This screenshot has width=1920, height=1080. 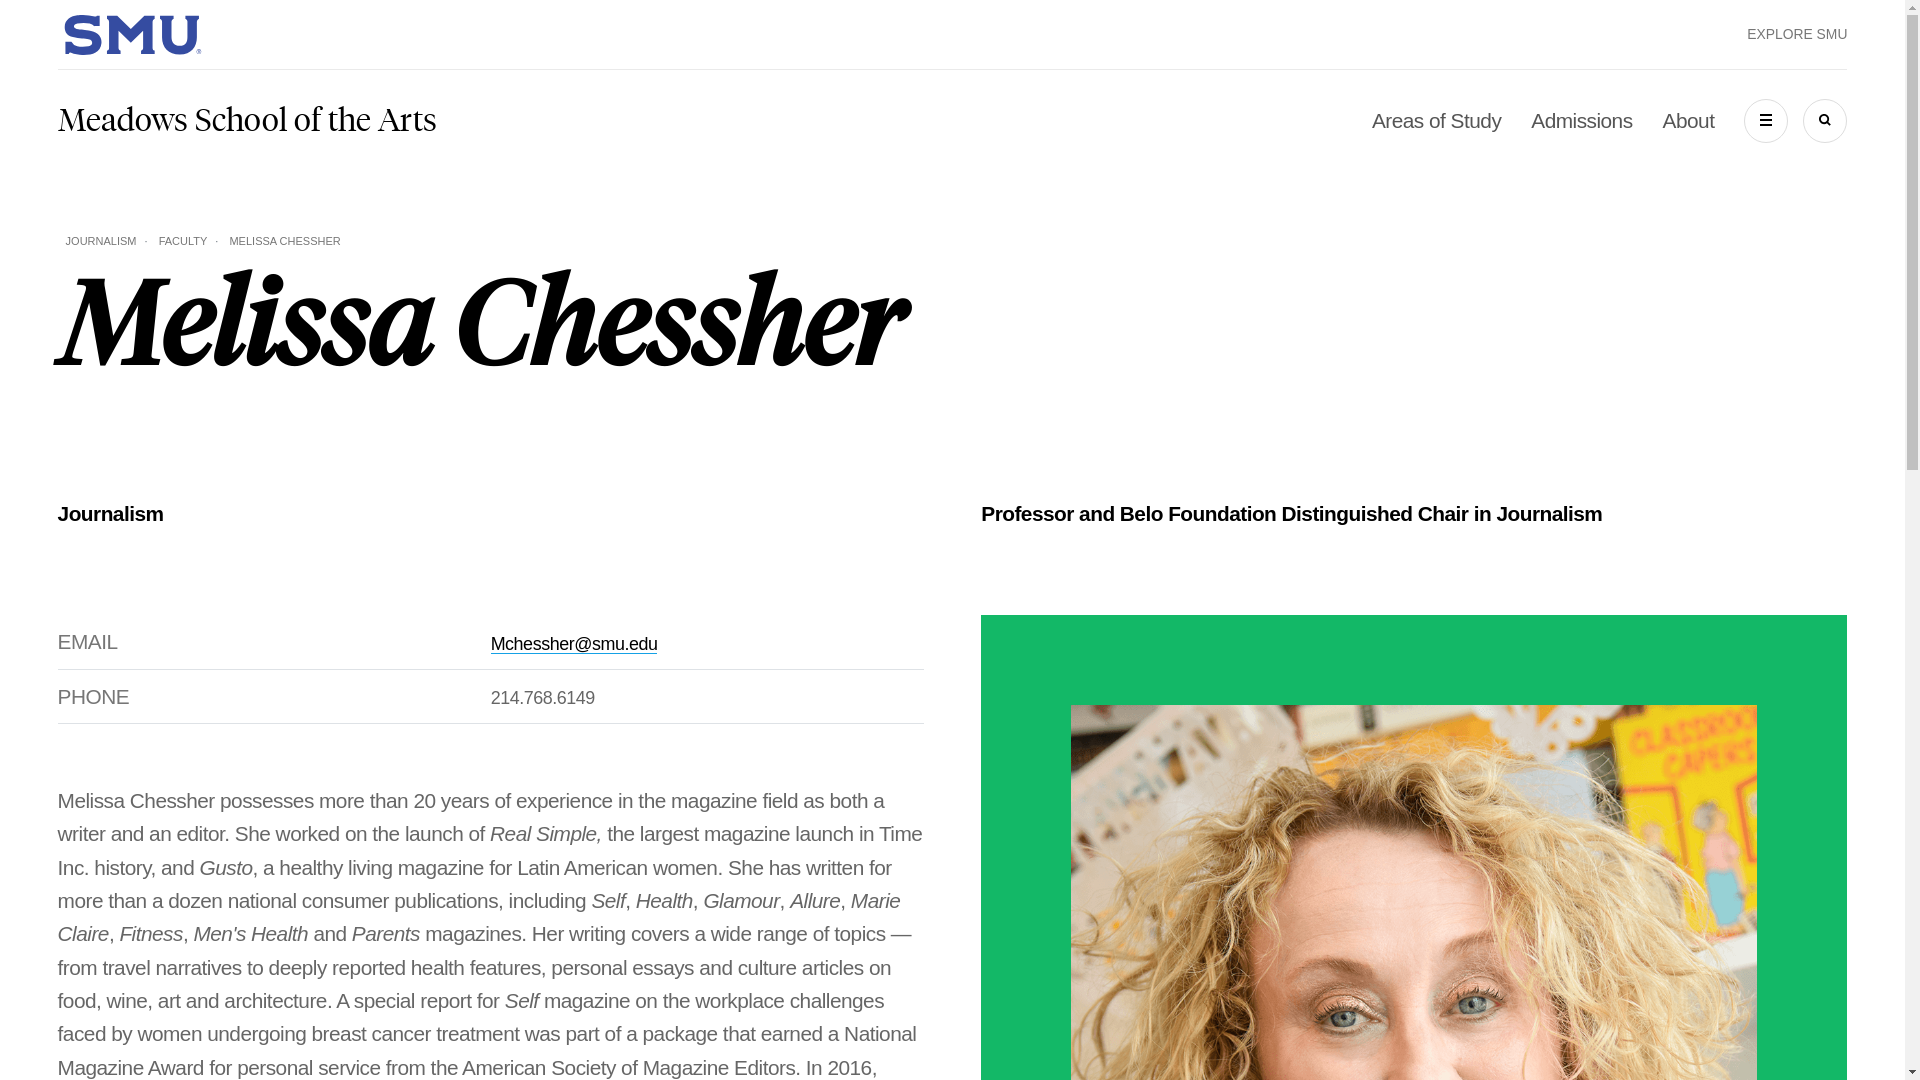 I want to click on FACULTY, so click(x=183, y=241).